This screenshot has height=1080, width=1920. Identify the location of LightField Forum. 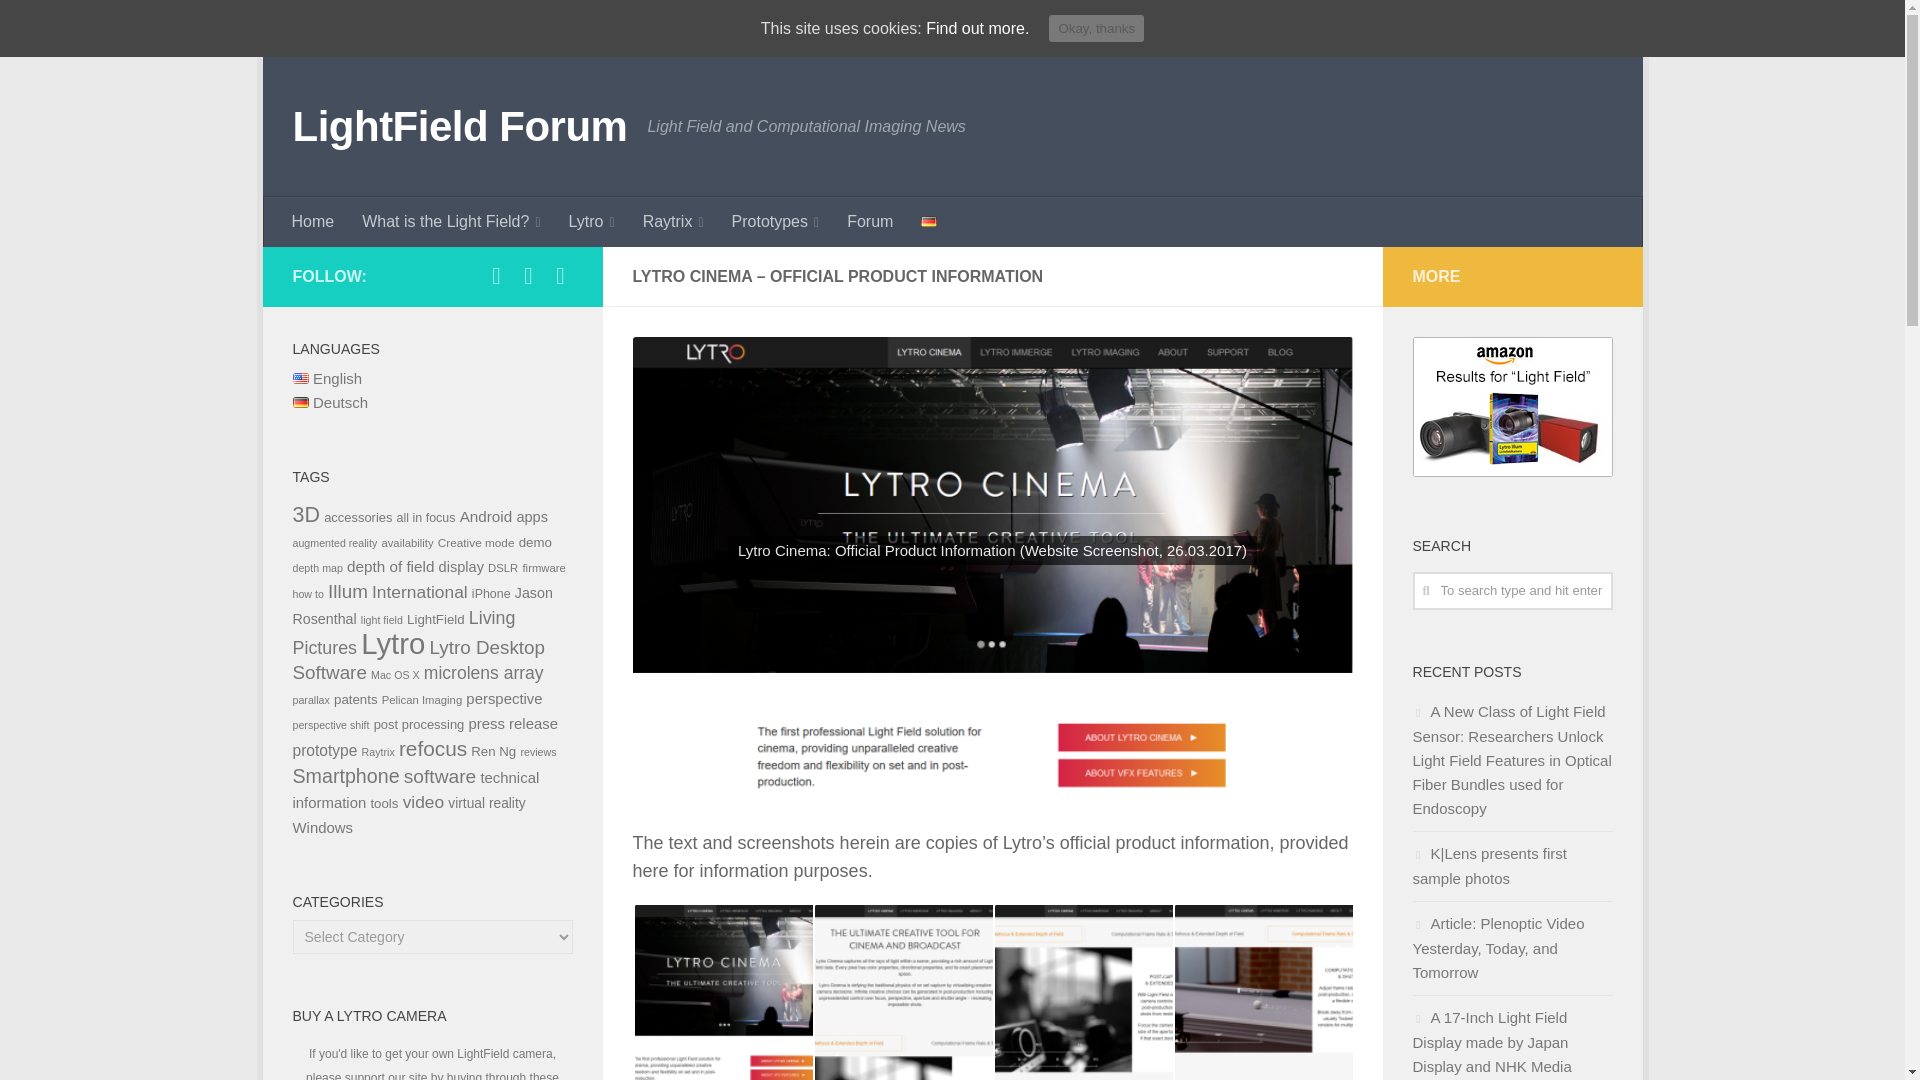
(459, 126).